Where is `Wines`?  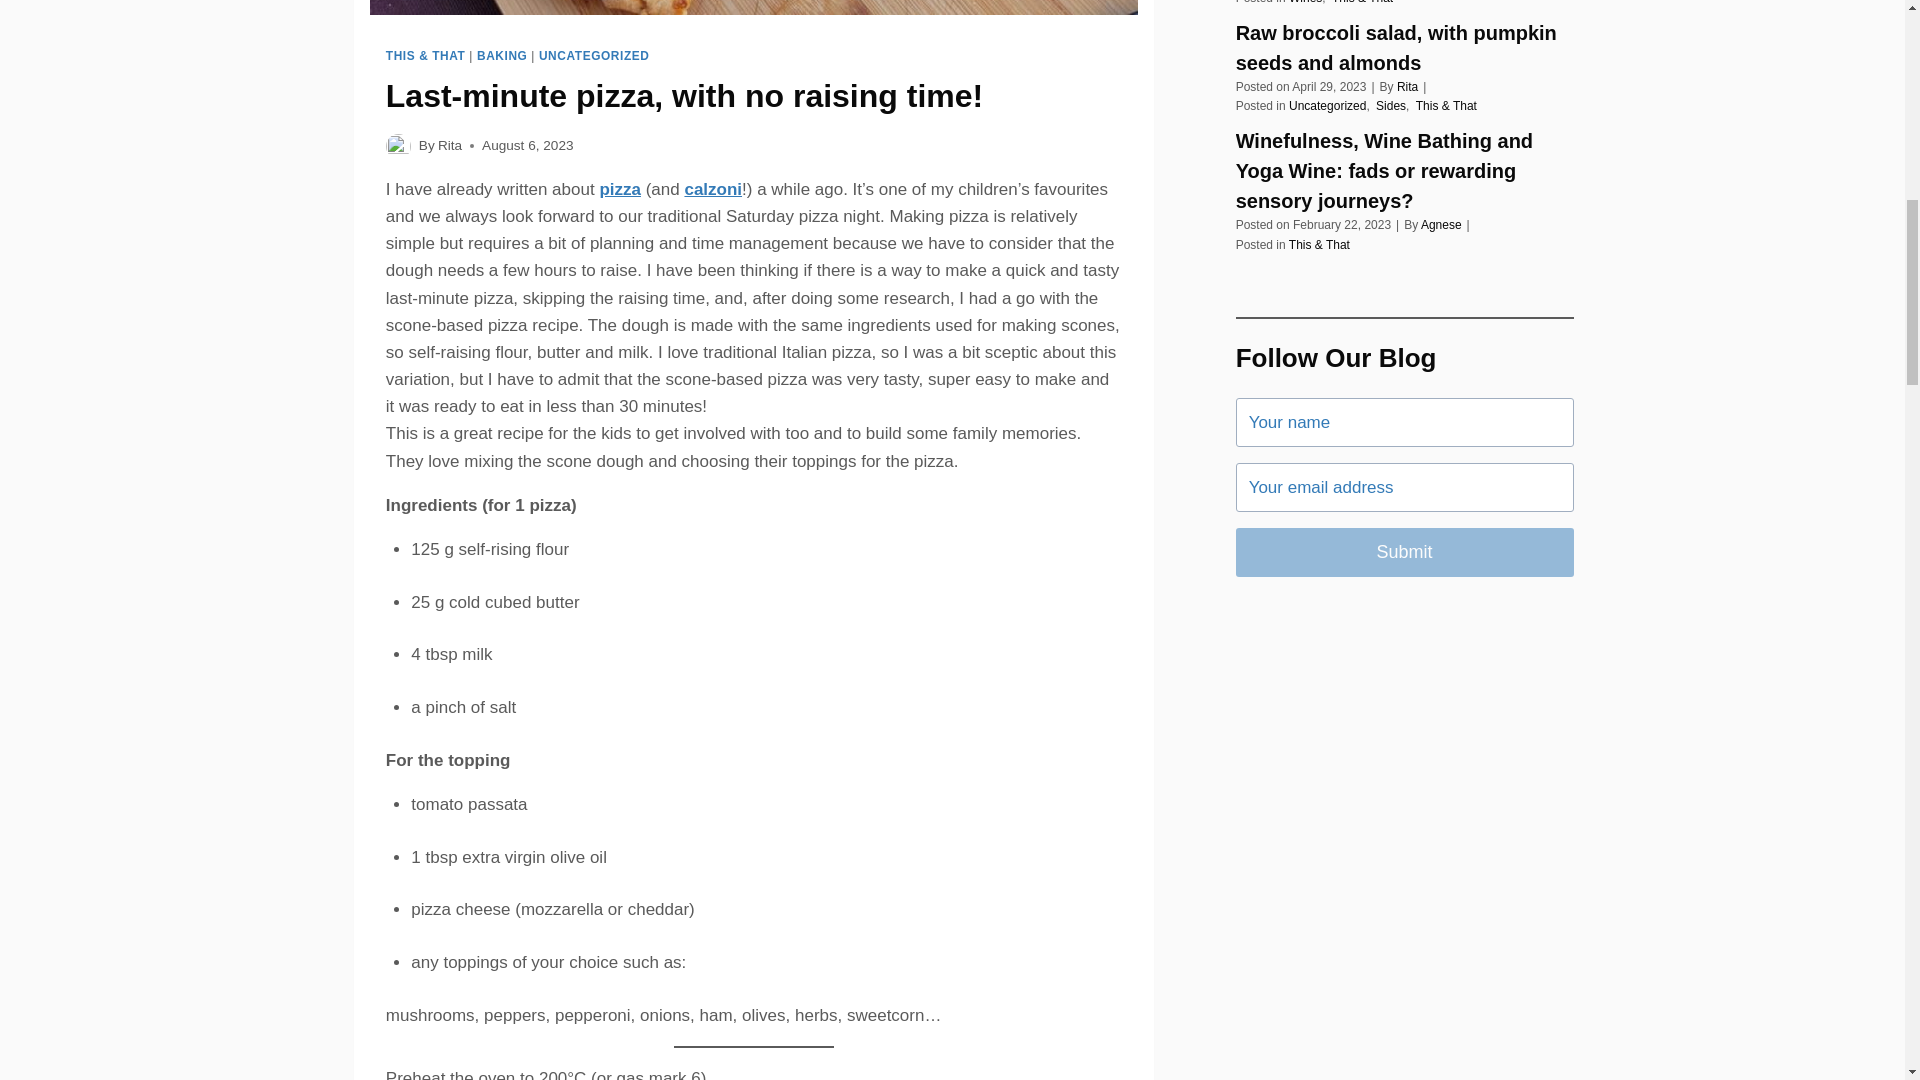 Wines is located at coordinates (1305, 2).